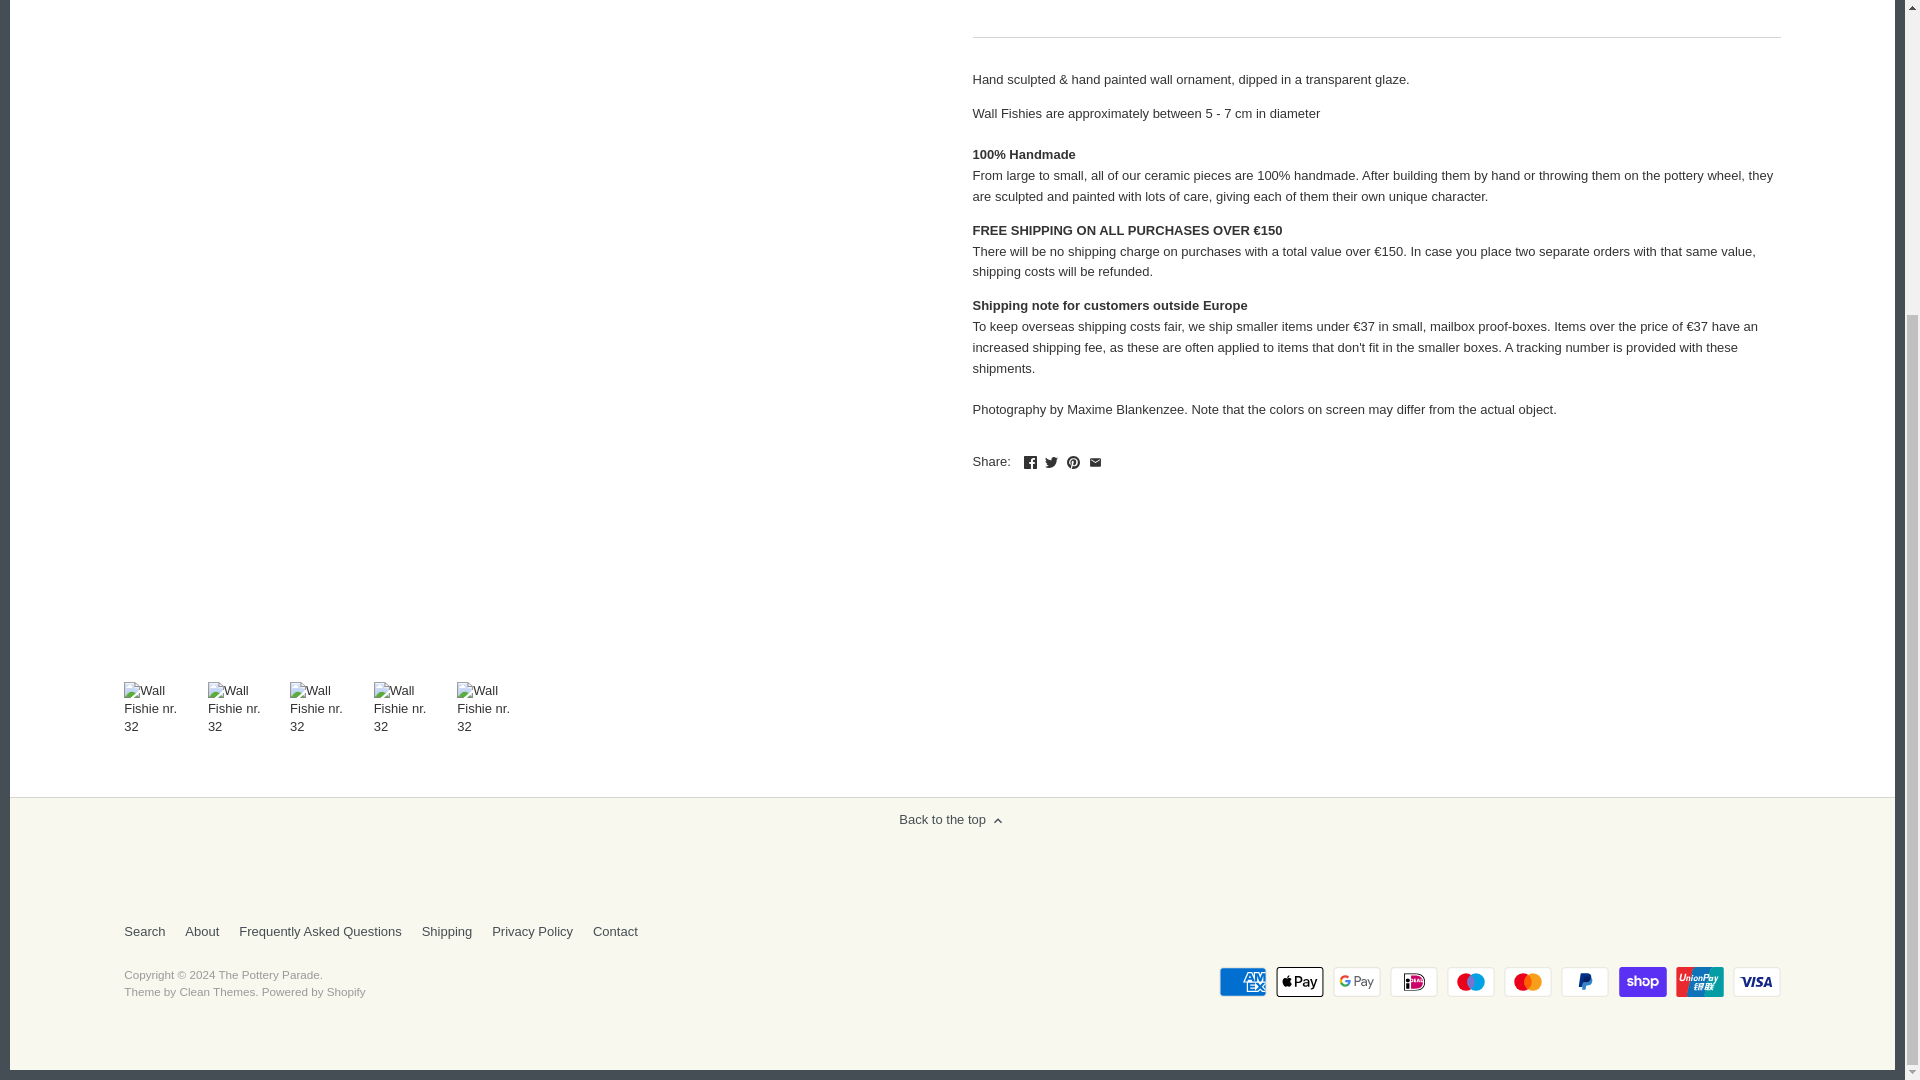 Image resolution: width=1920 pixels, height=1080 pixels. What do you see at coordinates (1030, 462) in the screenshot?
I see `Facebook` at bounding box center [1030, 462].